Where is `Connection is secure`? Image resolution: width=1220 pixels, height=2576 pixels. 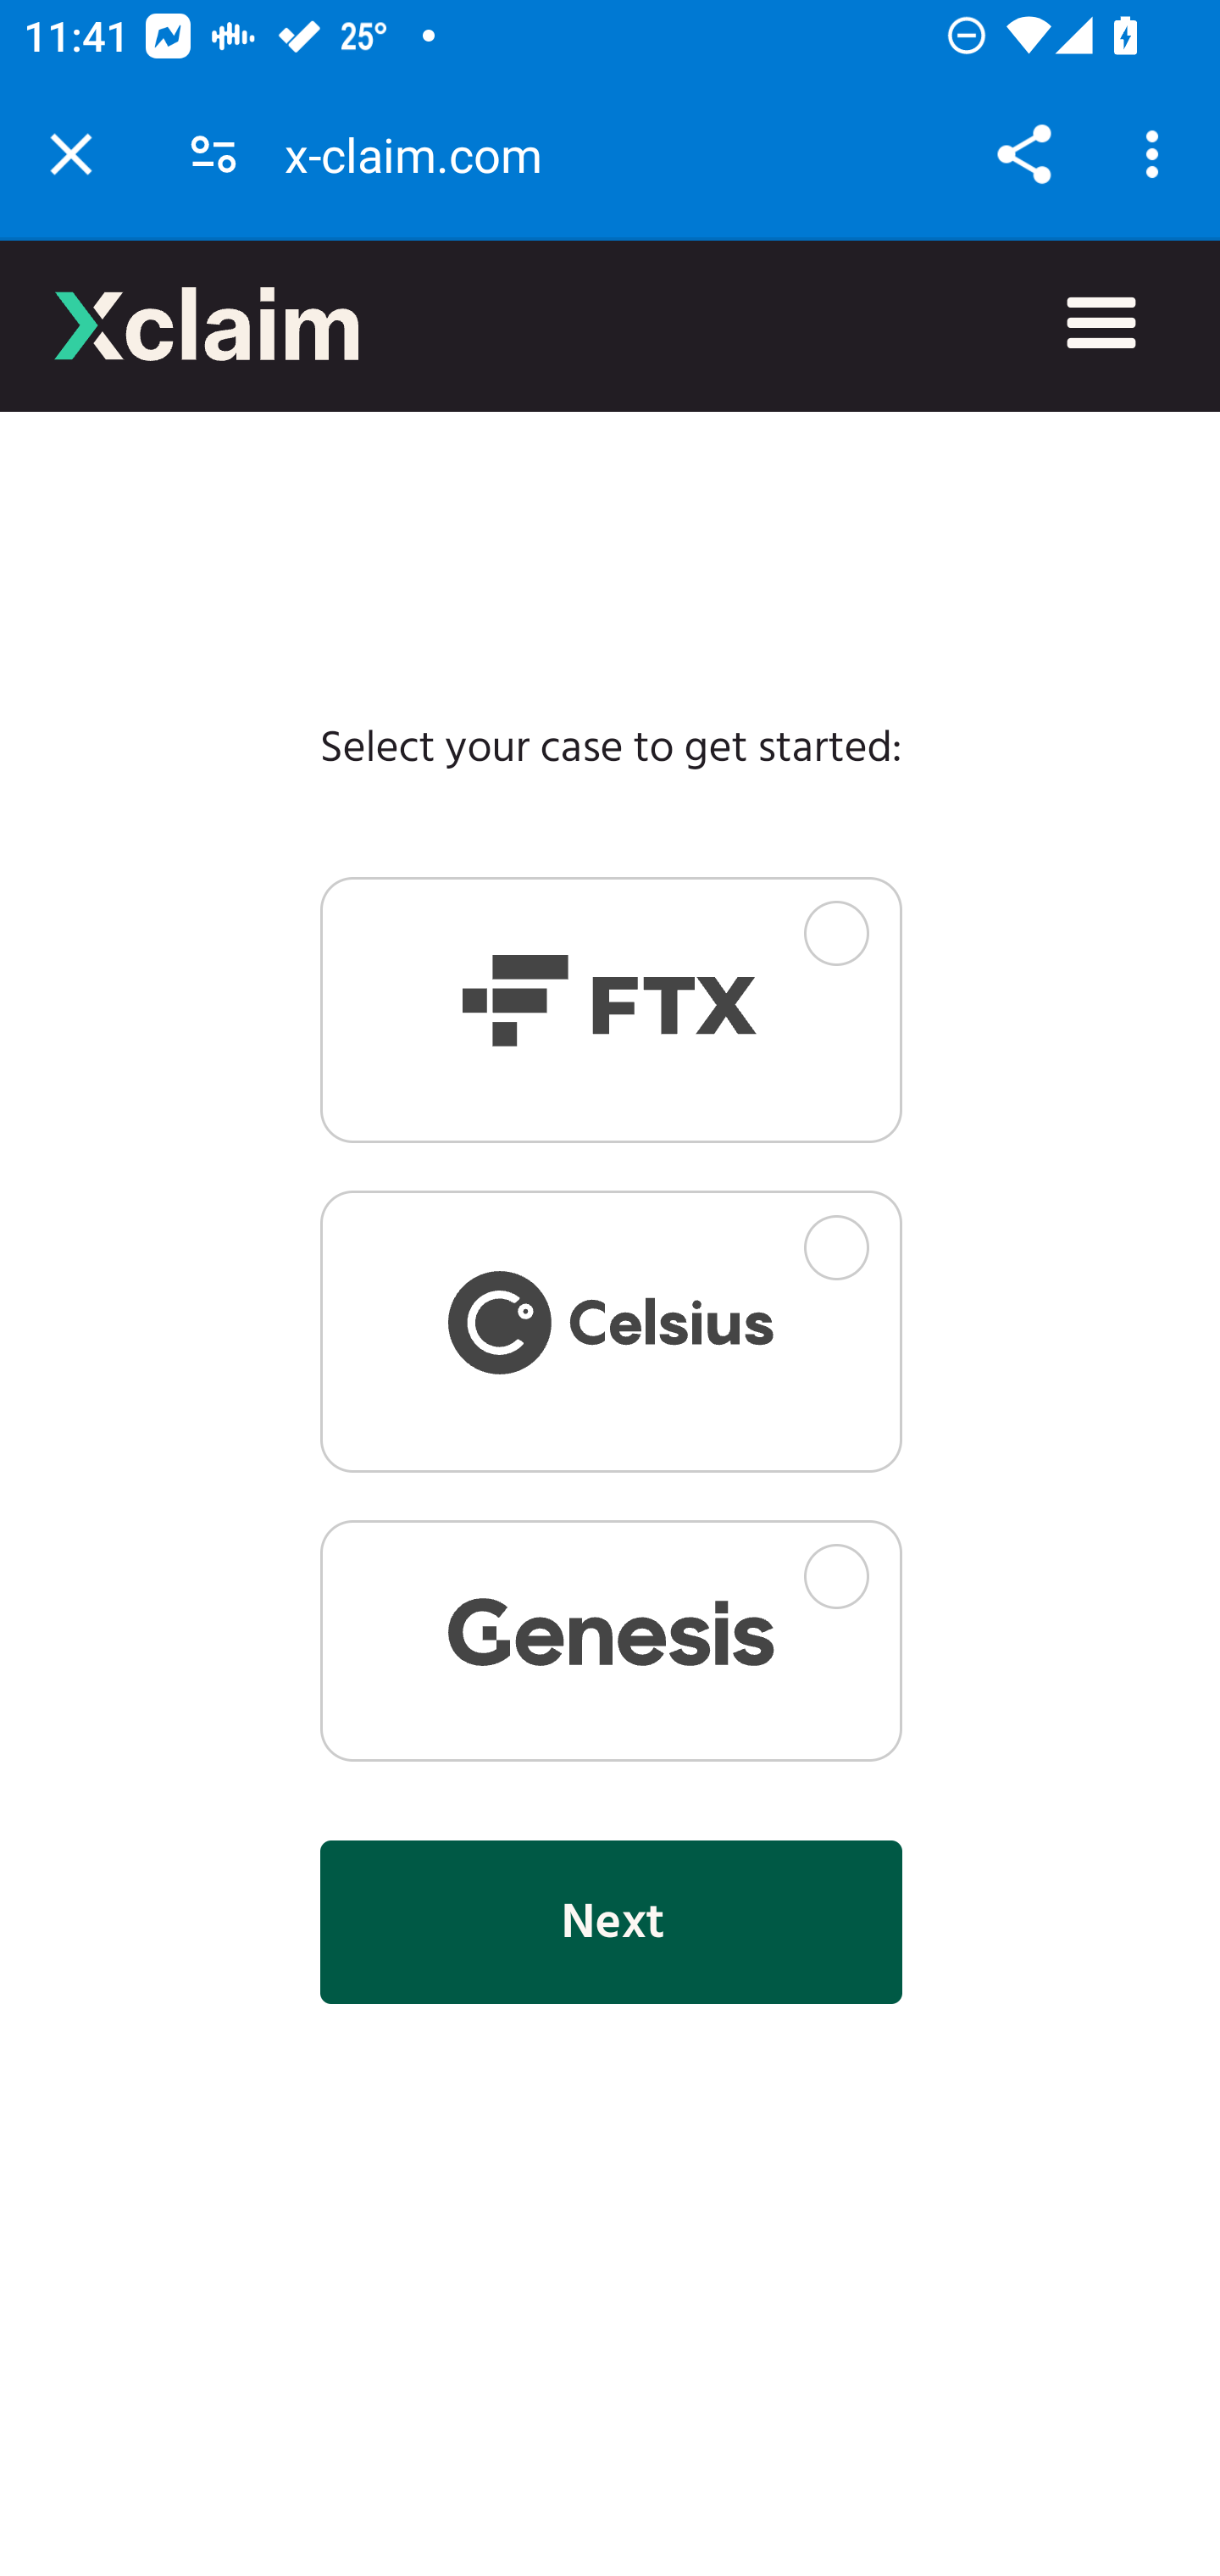
Connection is secure is located at coordinates (213, 154).